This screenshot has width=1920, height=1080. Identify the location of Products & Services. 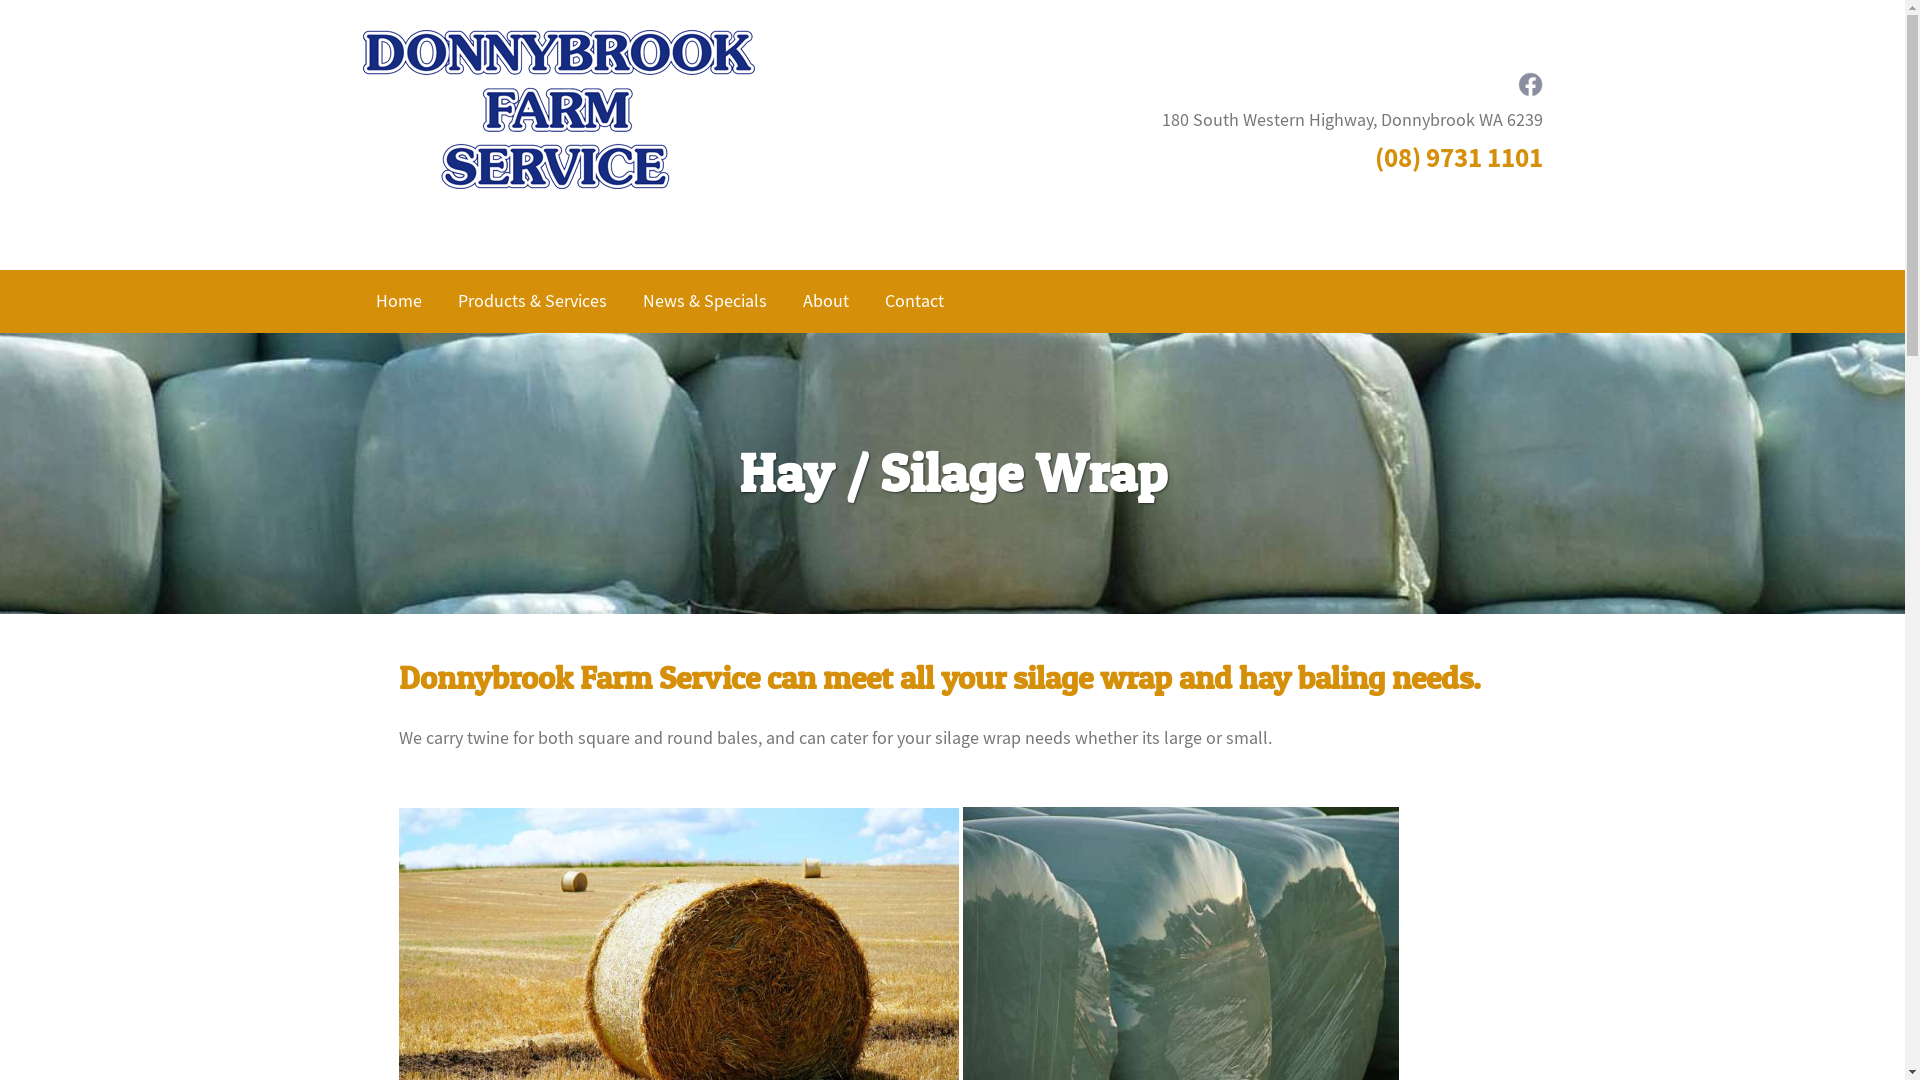
(532, 302).